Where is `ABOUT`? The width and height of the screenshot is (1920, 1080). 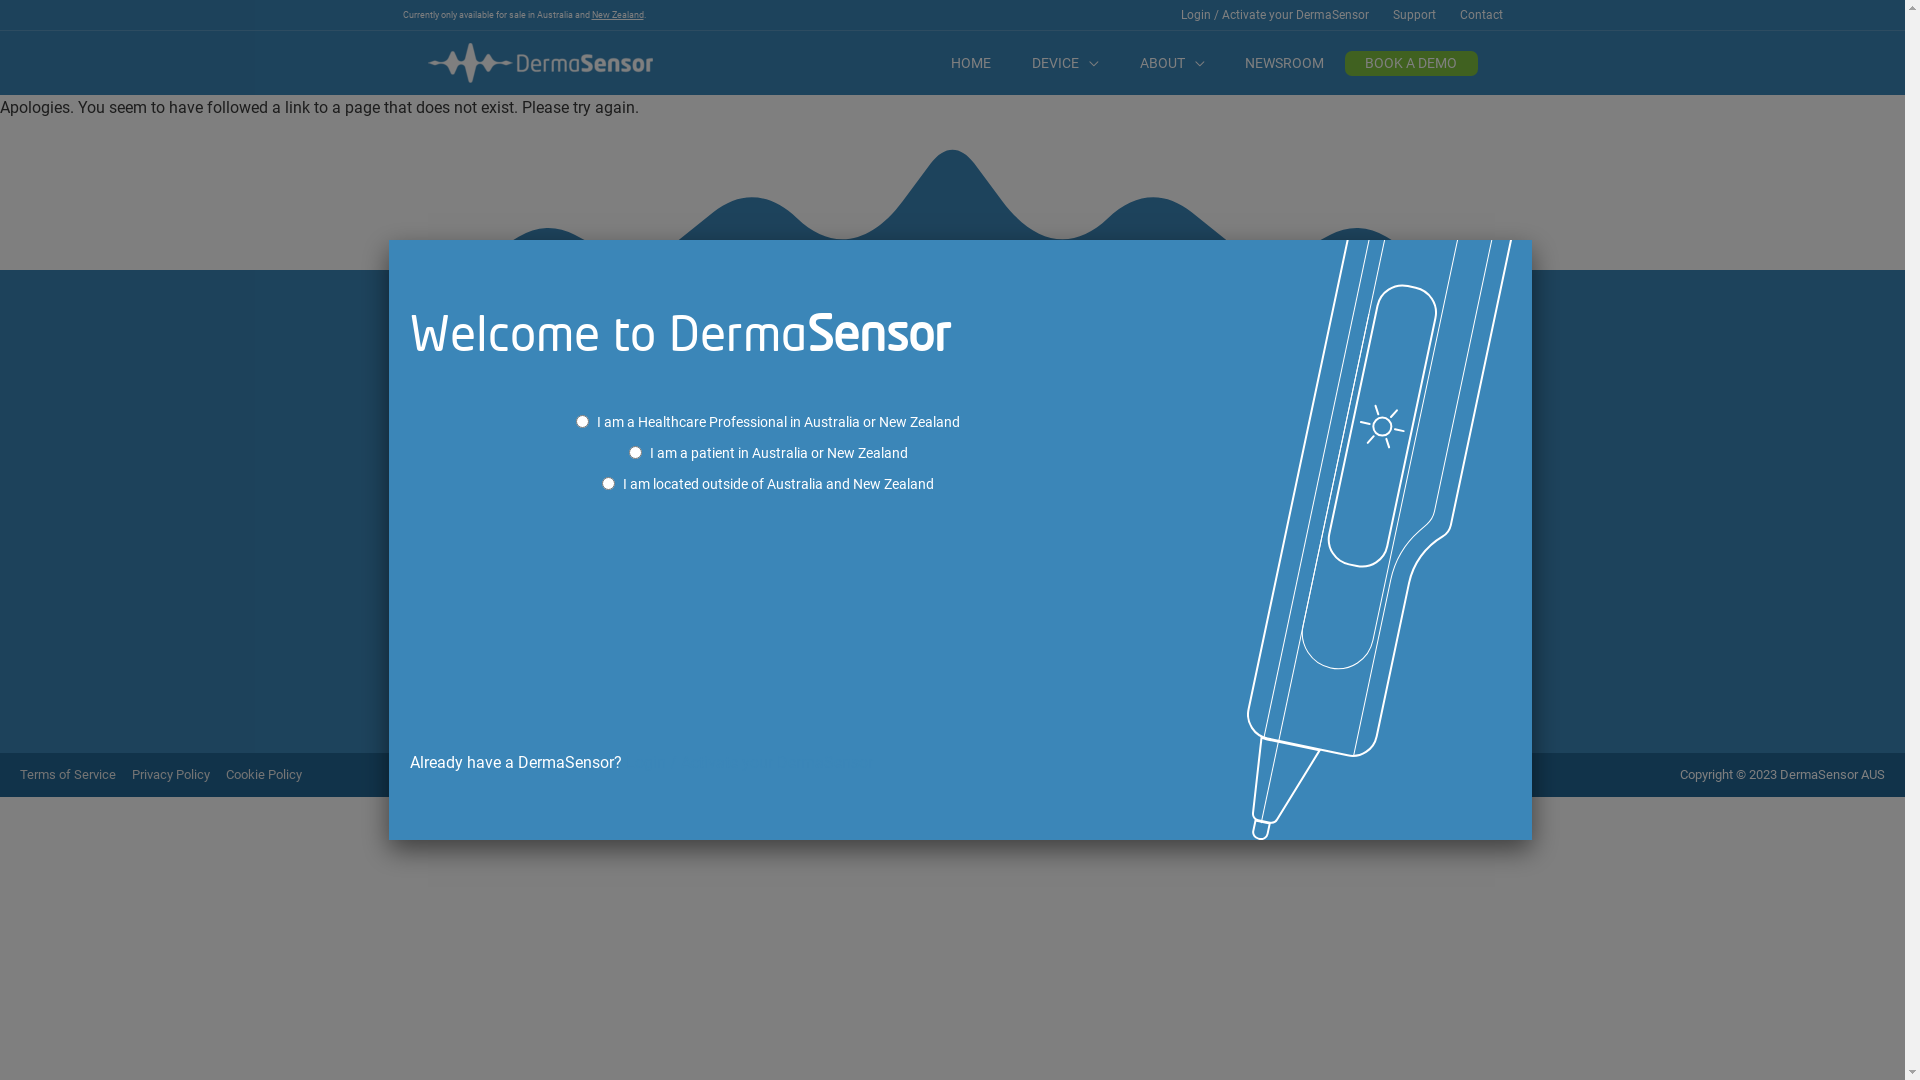 ABOUT is located at coordinates (1172, 63).